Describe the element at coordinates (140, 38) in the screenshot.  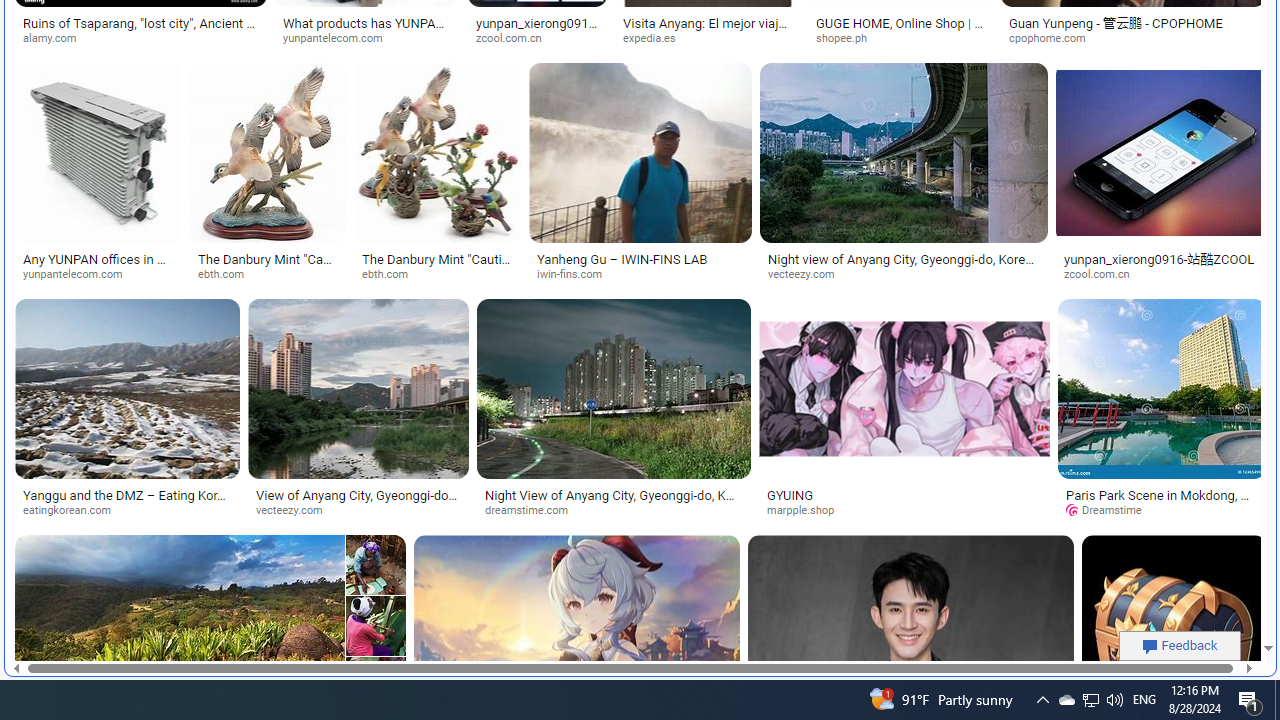
I see `alamy.com` at that location.